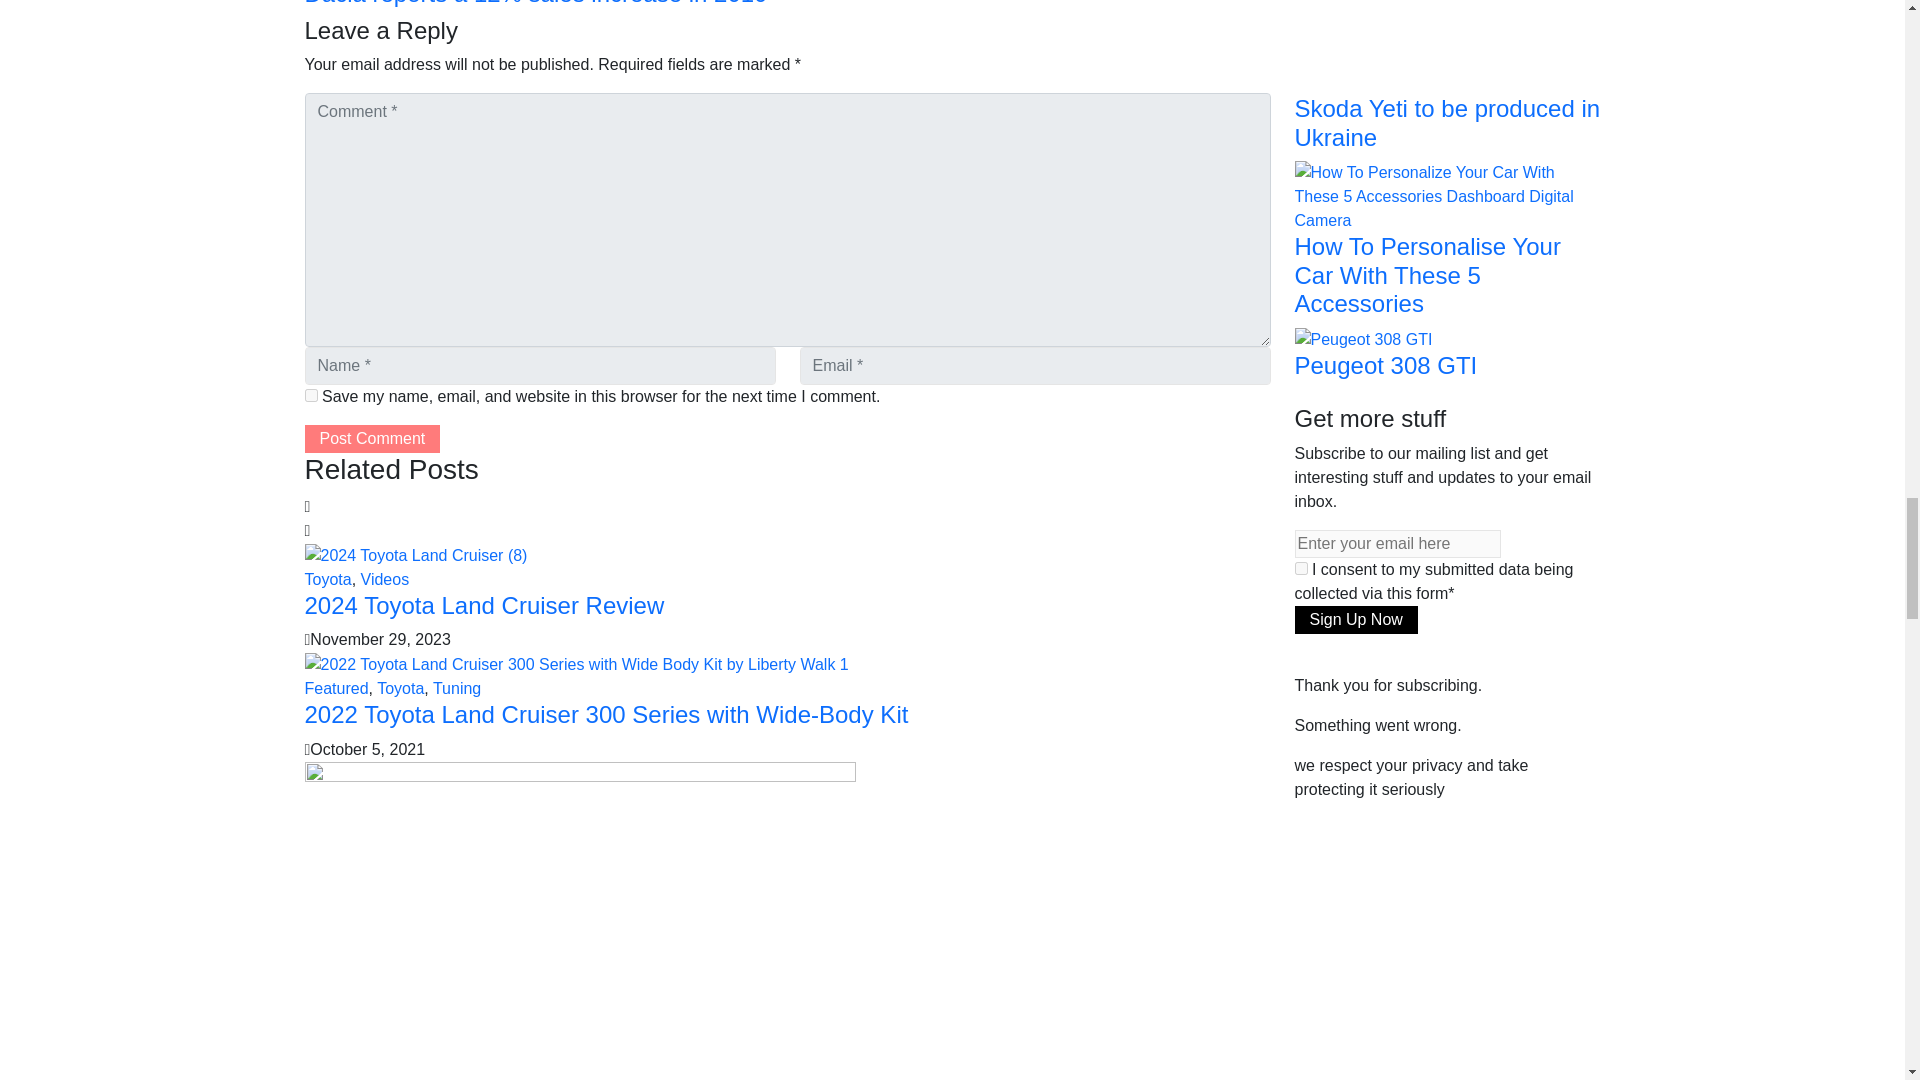 Image resolution: width=1920 pixels, height=1080 pixels. Describe the element at coordinates (1355, 619) in the screenshot. I see `Sign Up Now` at that location.